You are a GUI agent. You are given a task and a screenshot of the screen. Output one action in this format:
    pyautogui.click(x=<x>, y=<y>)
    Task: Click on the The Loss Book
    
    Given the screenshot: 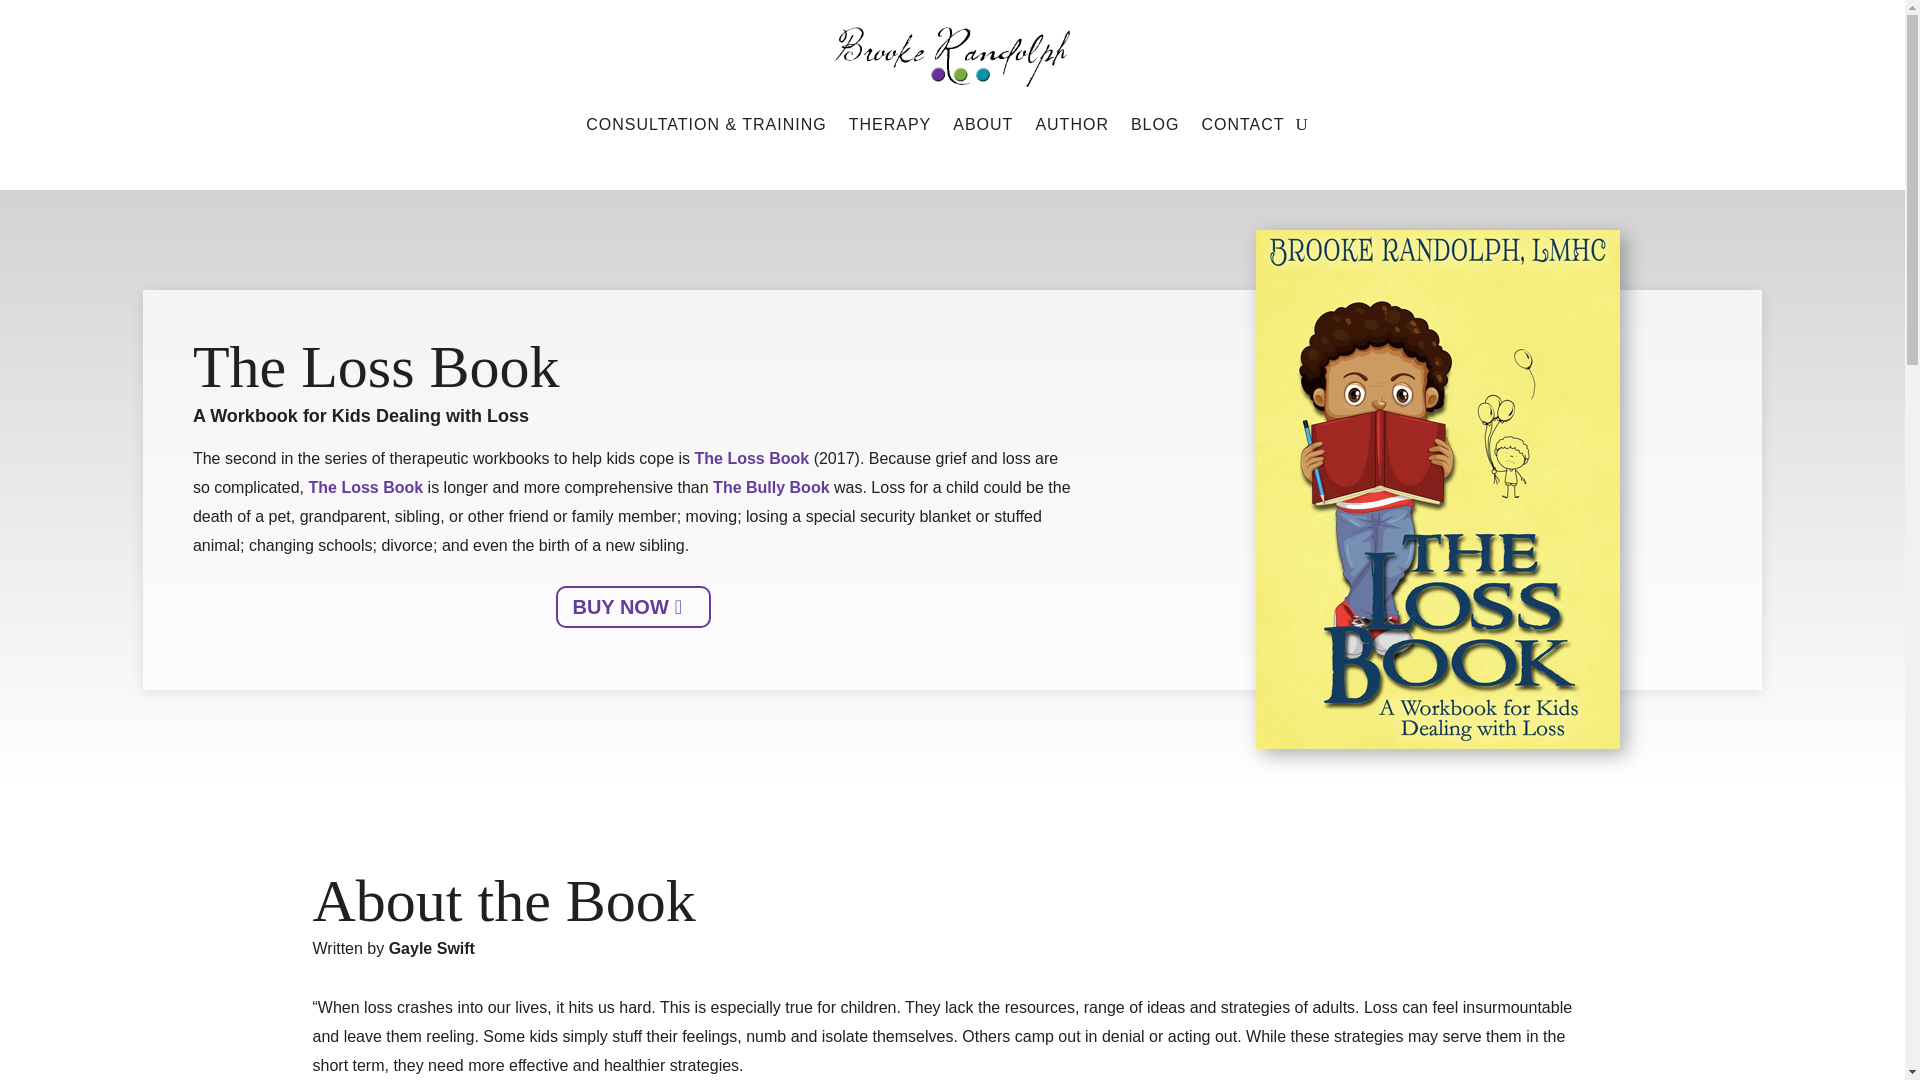 What is the action you would take?
    pyautogui.click(x=364, y=487)
    